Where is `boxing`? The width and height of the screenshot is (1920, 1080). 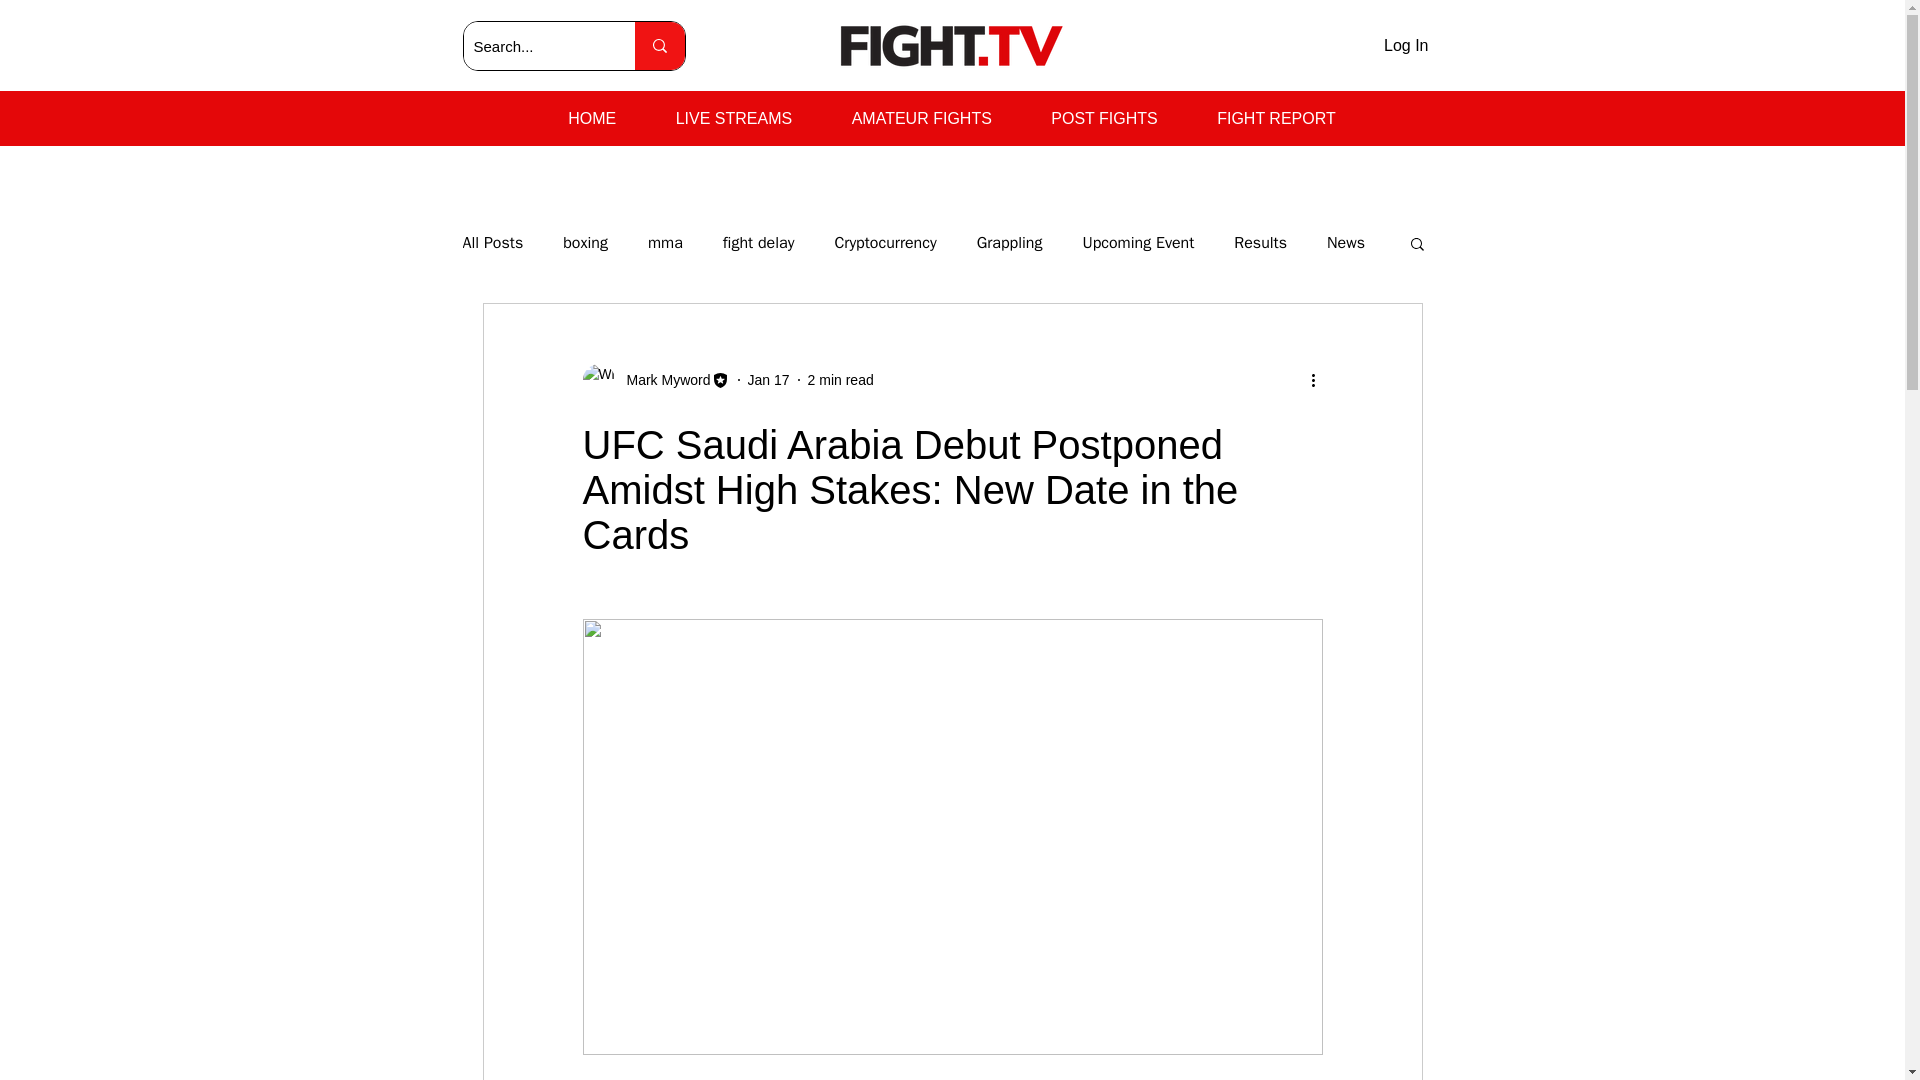 boxing is located at coordinates (585, 242).